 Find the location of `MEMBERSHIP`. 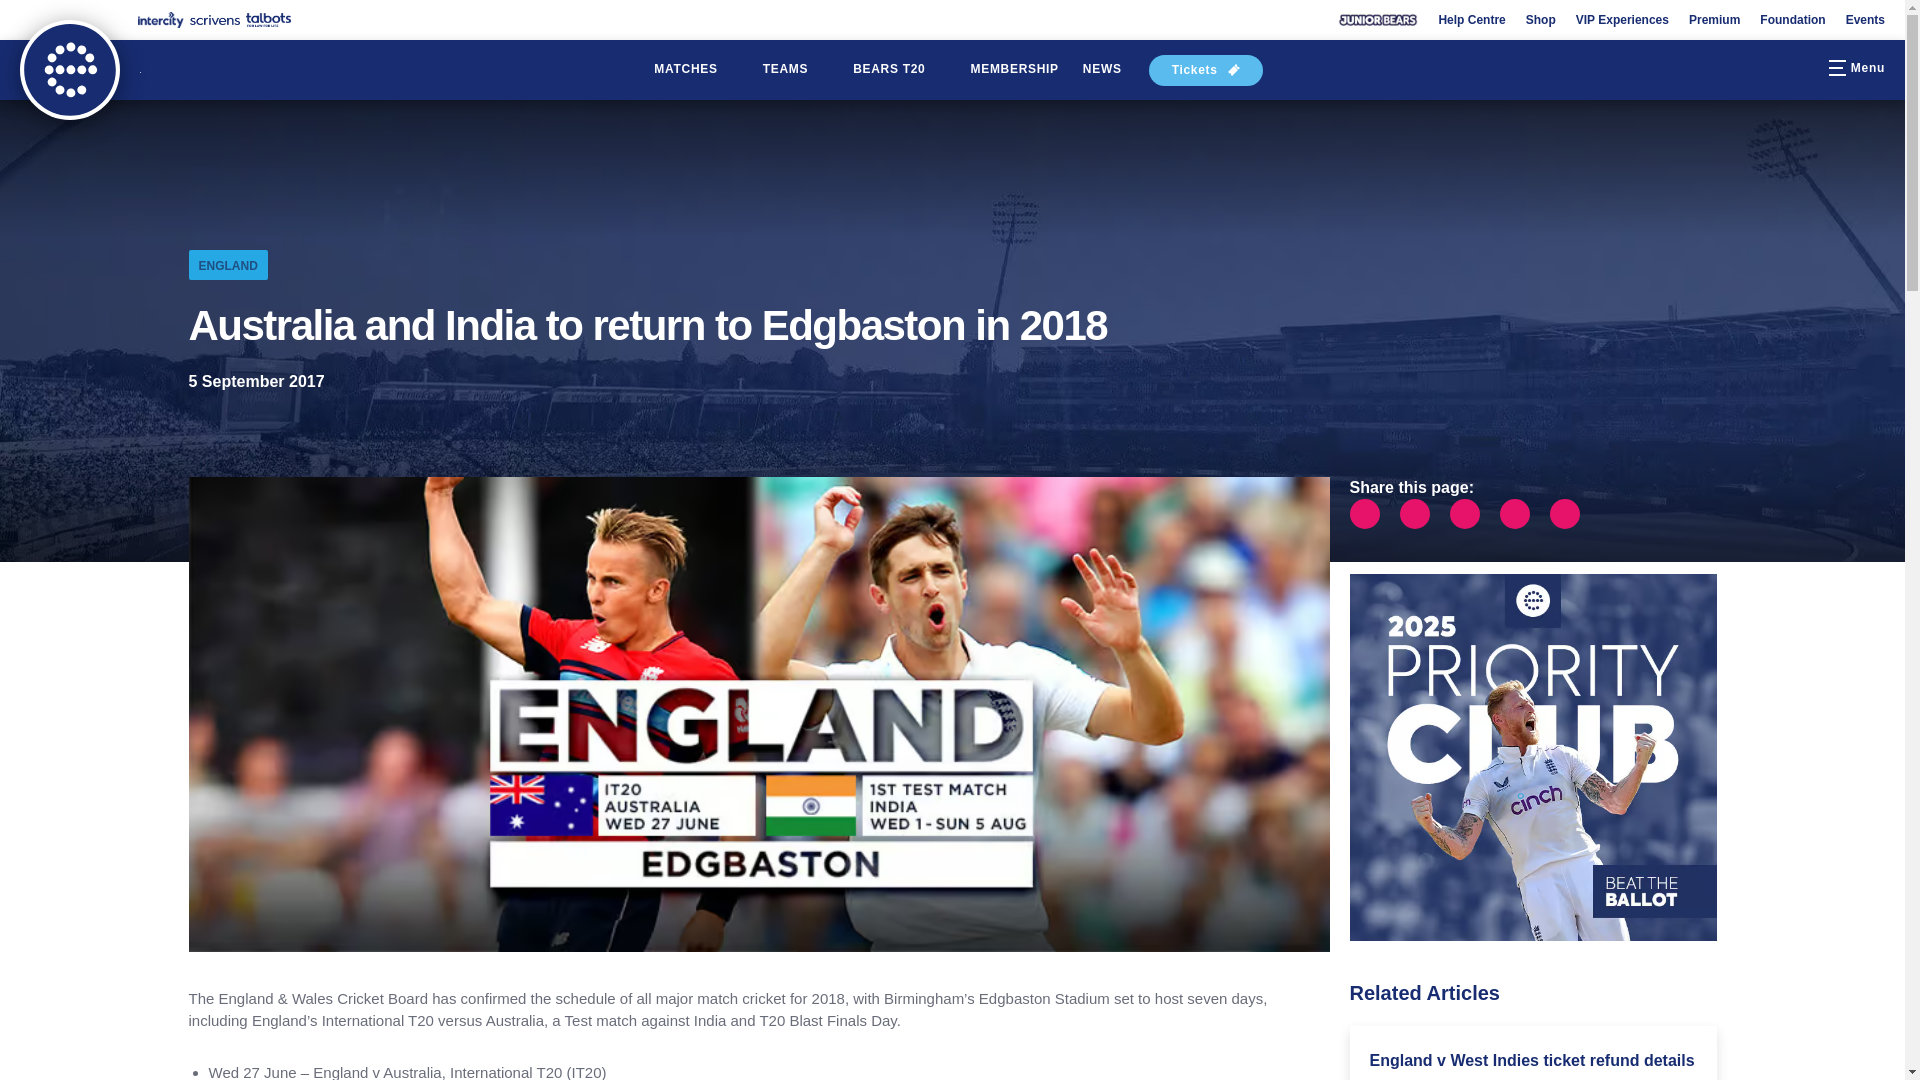

MEMBERSHIP is located at coordinates (1014, 70).